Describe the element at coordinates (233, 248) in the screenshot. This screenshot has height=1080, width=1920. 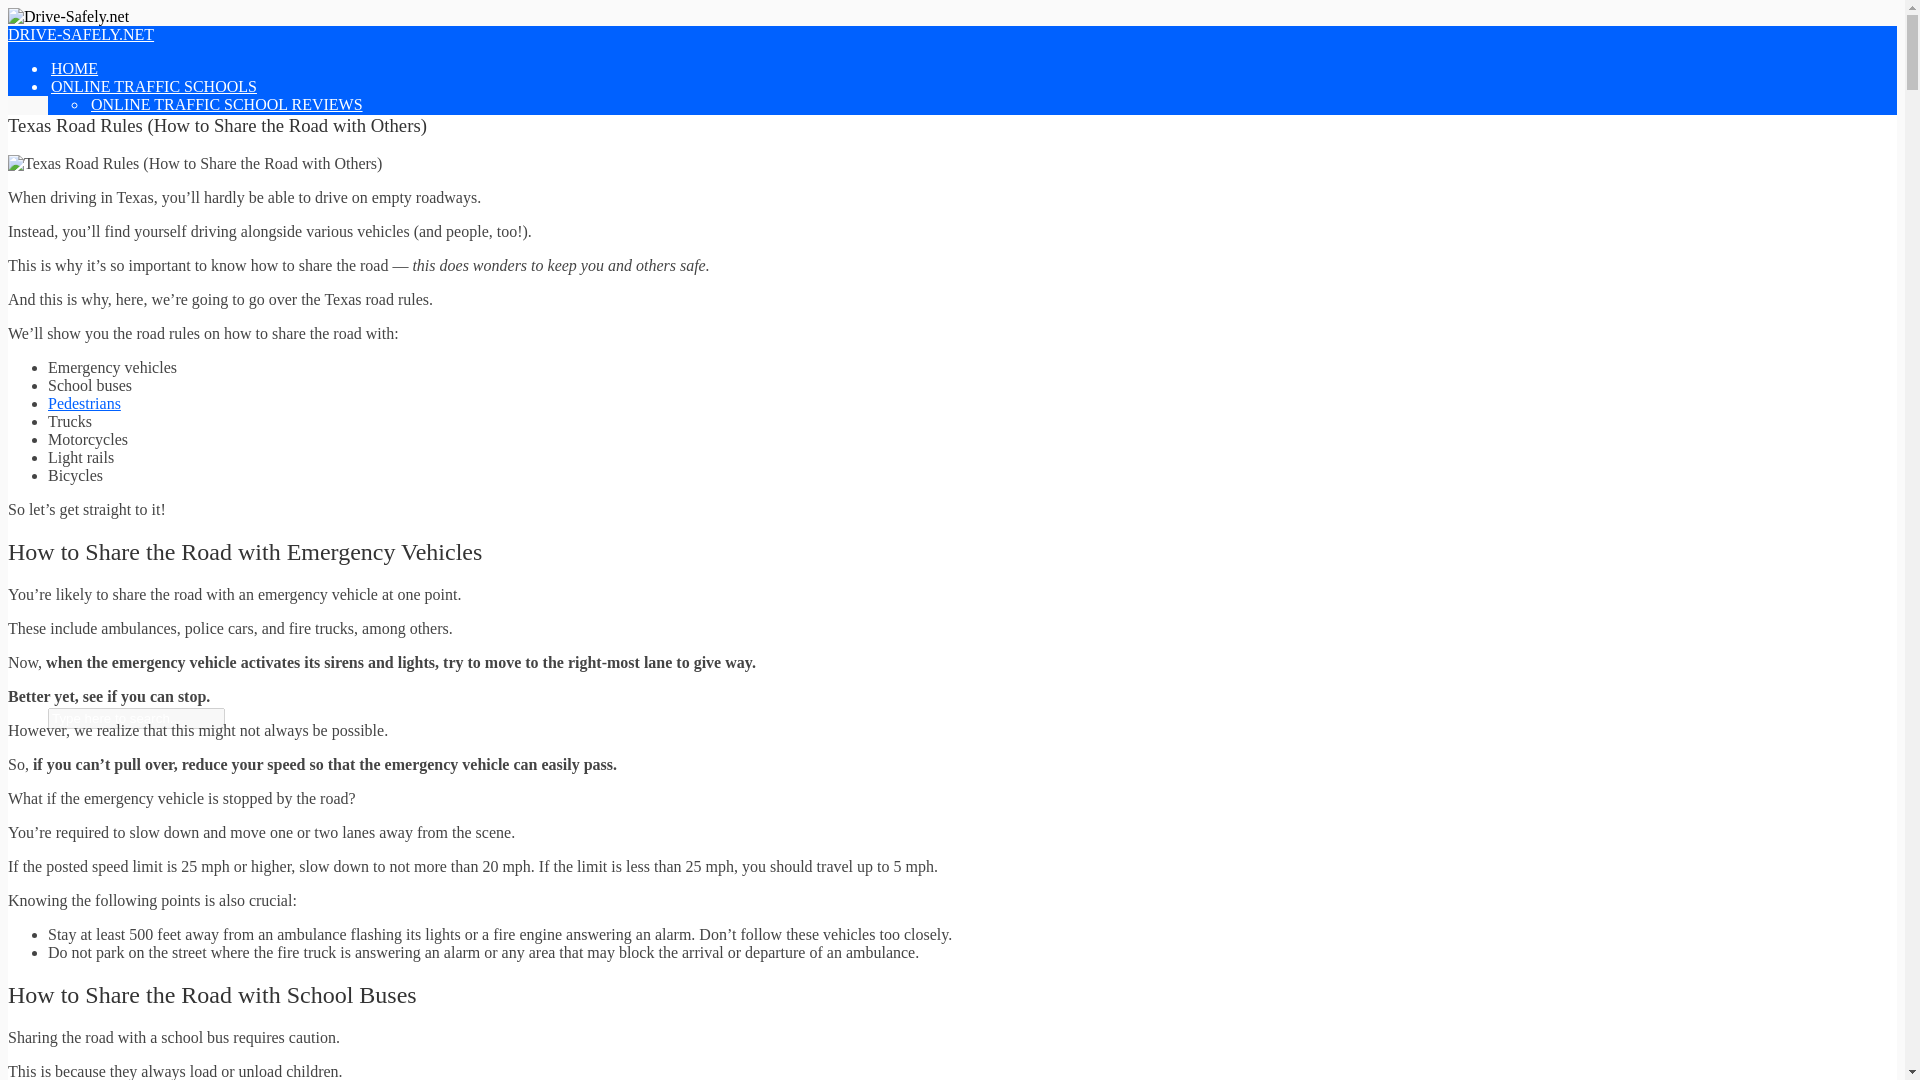
I see `Homeschool Drivers Ed Courses` at that location.